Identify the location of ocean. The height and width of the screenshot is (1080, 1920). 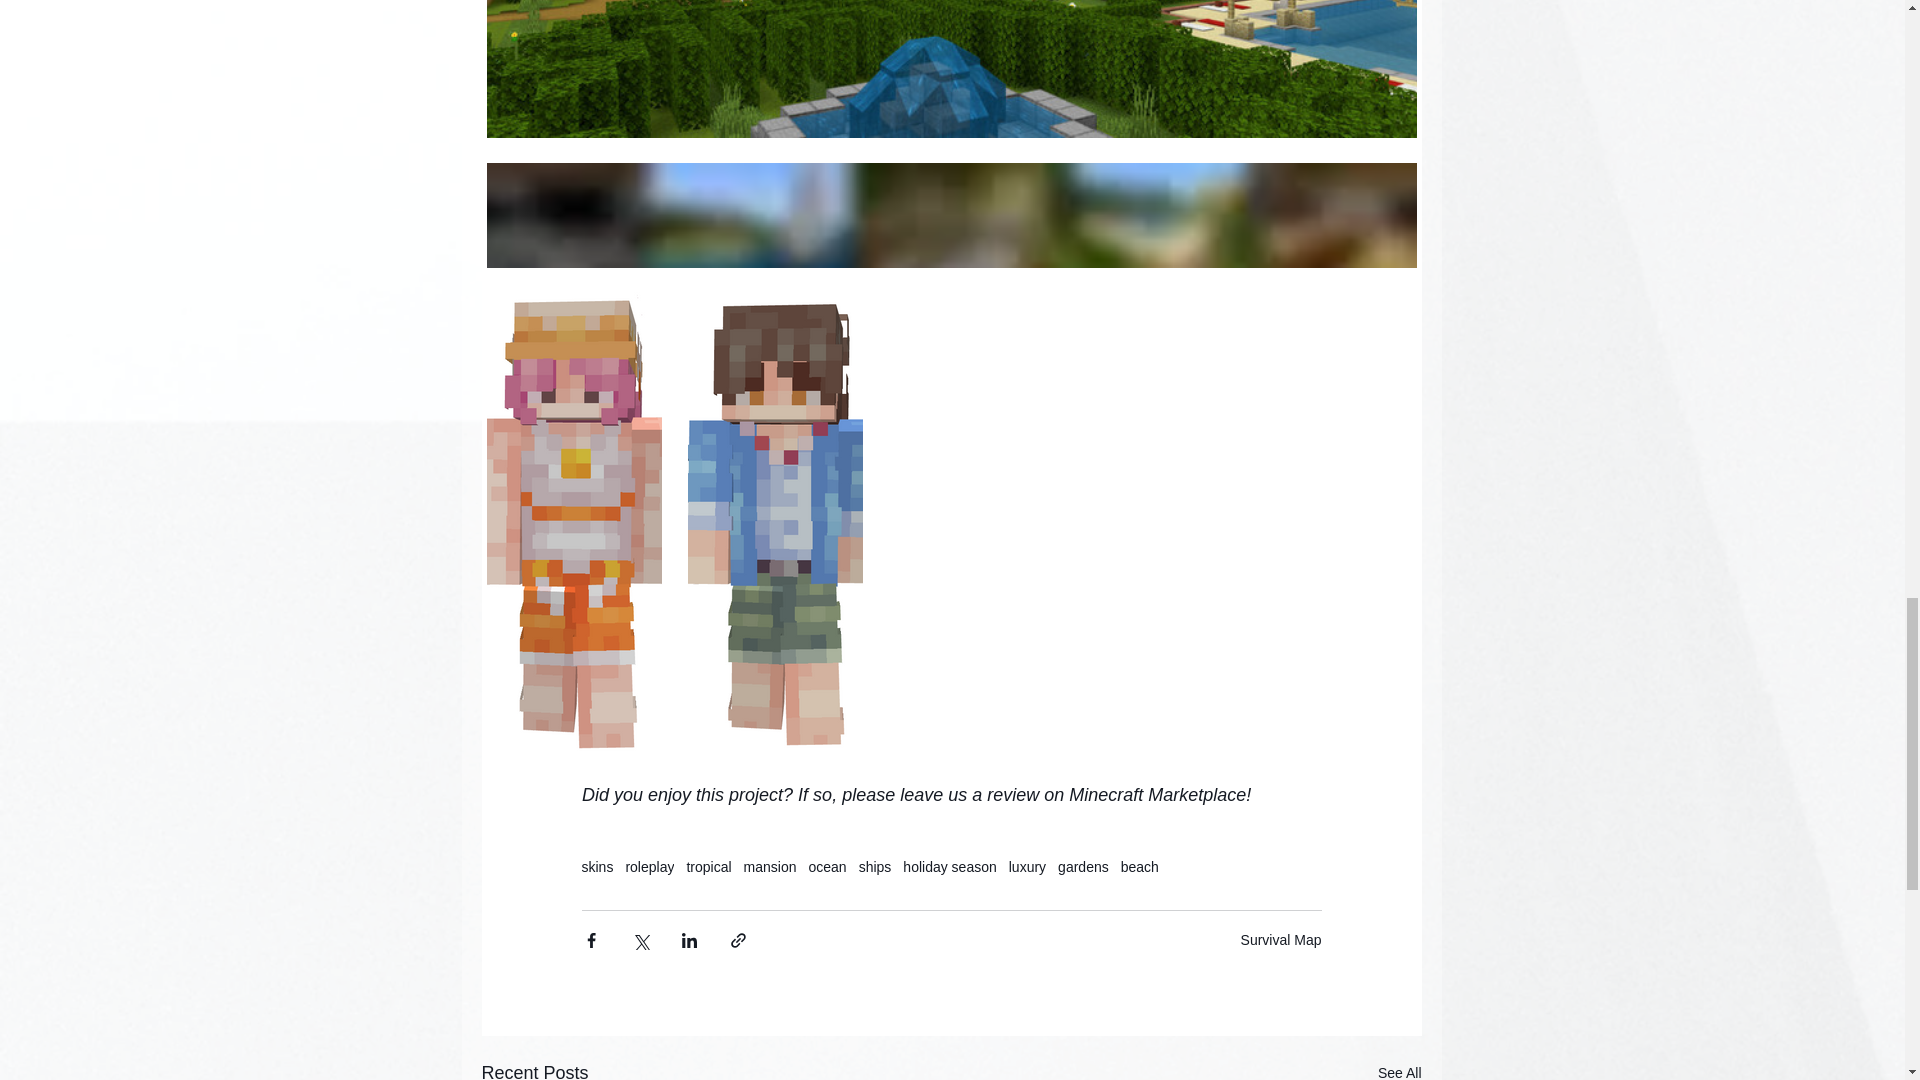
(827, 866).